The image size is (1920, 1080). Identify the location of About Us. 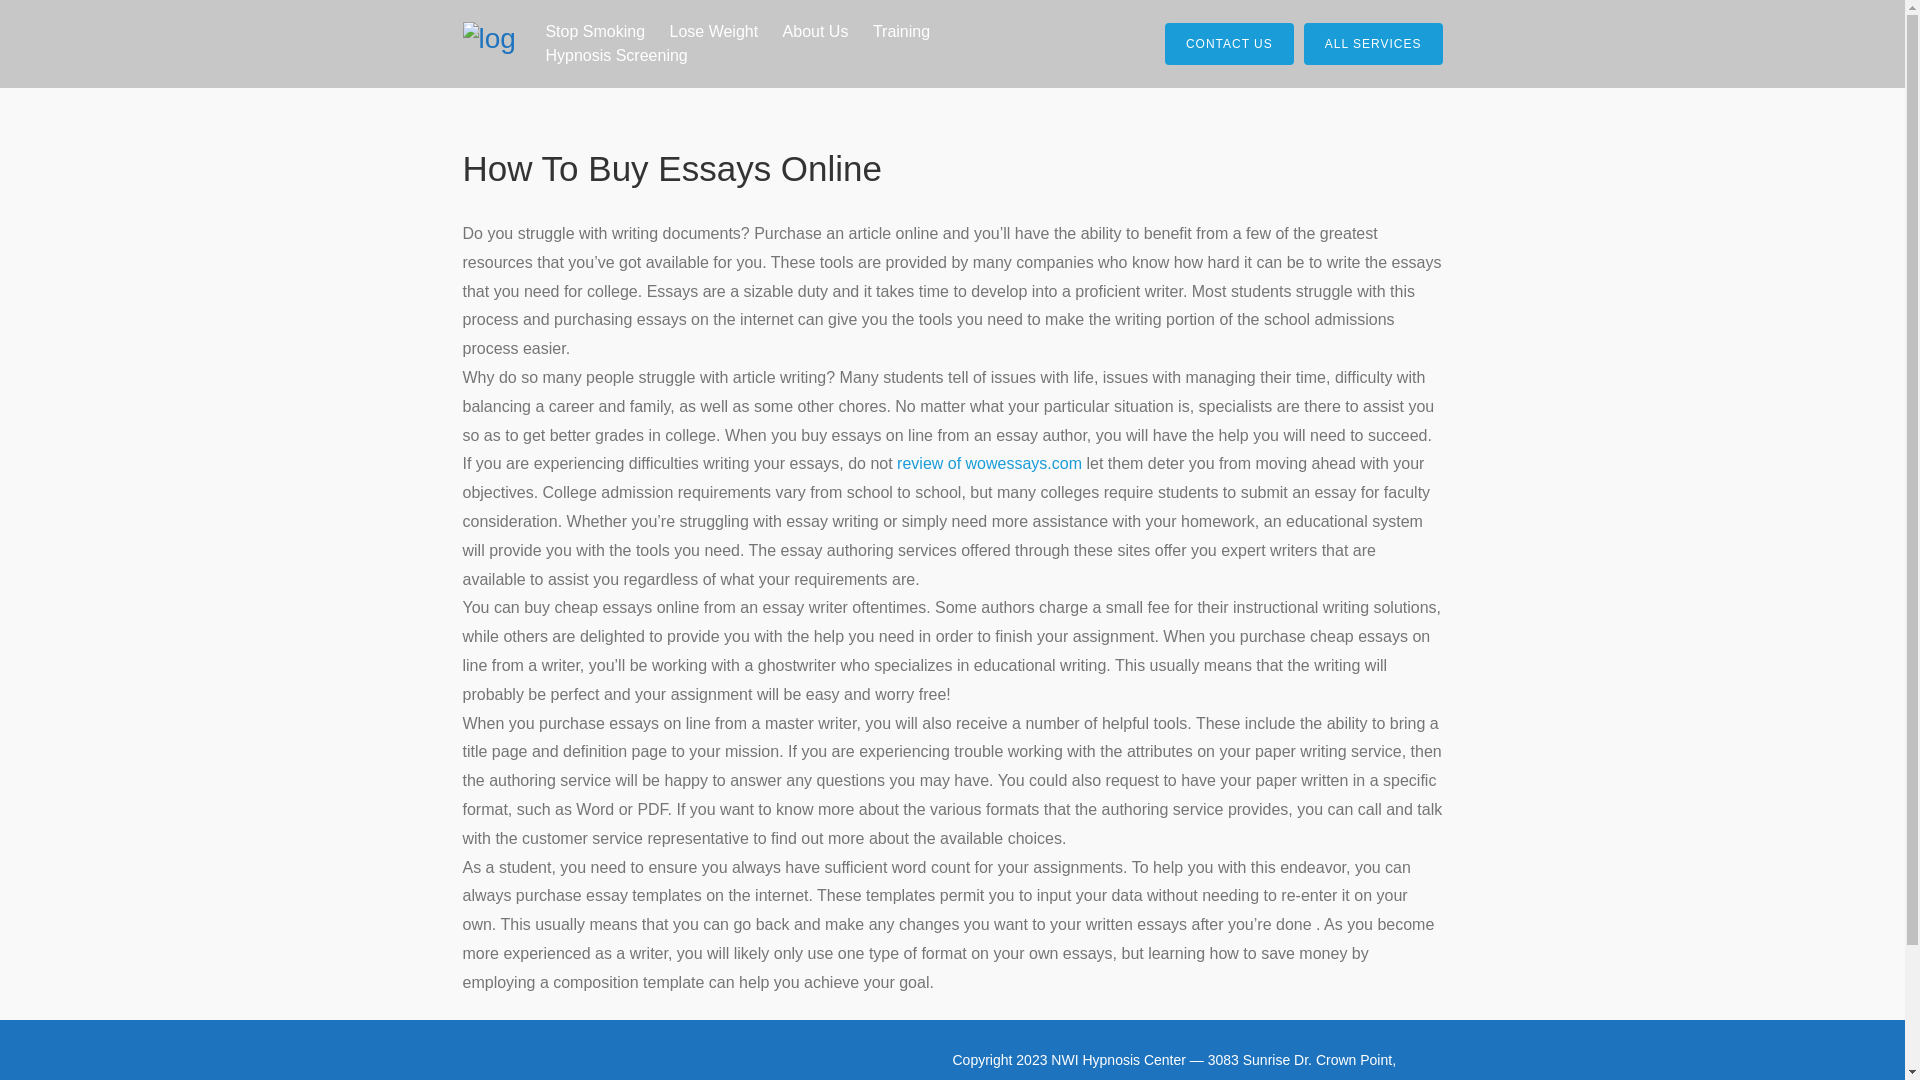
(816, 32).